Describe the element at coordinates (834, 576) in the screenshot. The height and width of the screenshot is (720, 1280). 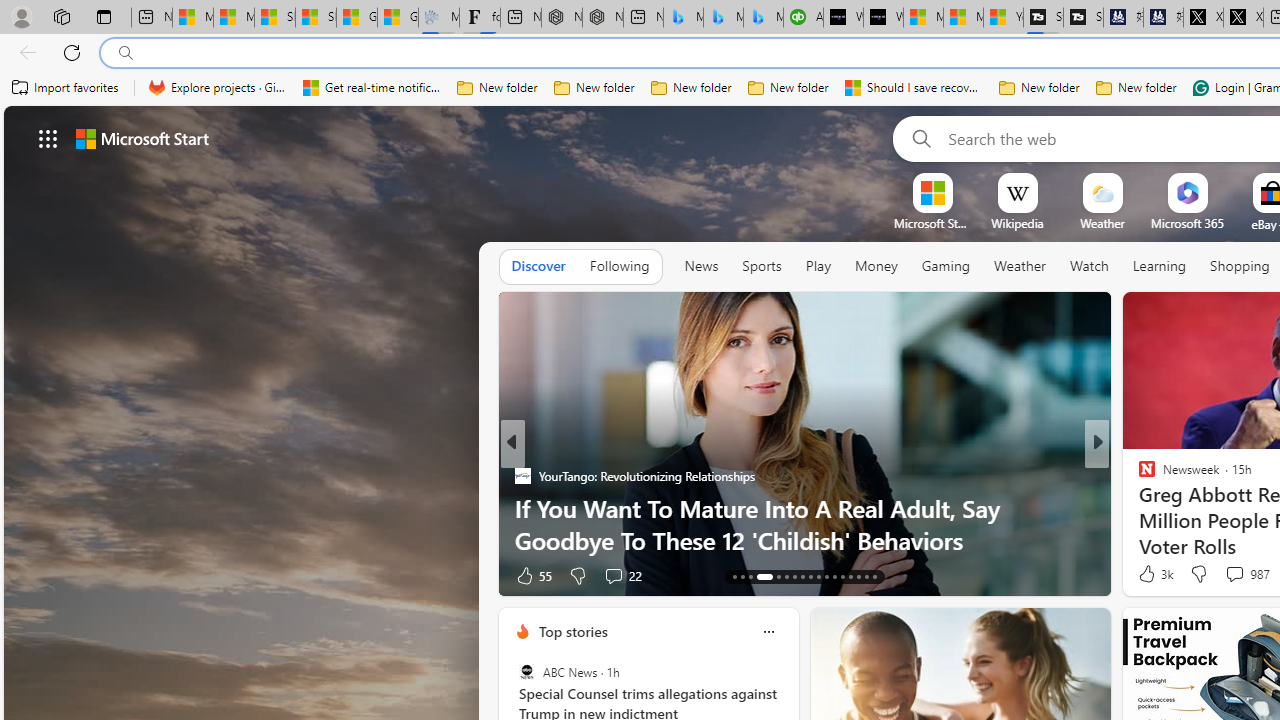
I see `AutomationID: tab-24` at that location.